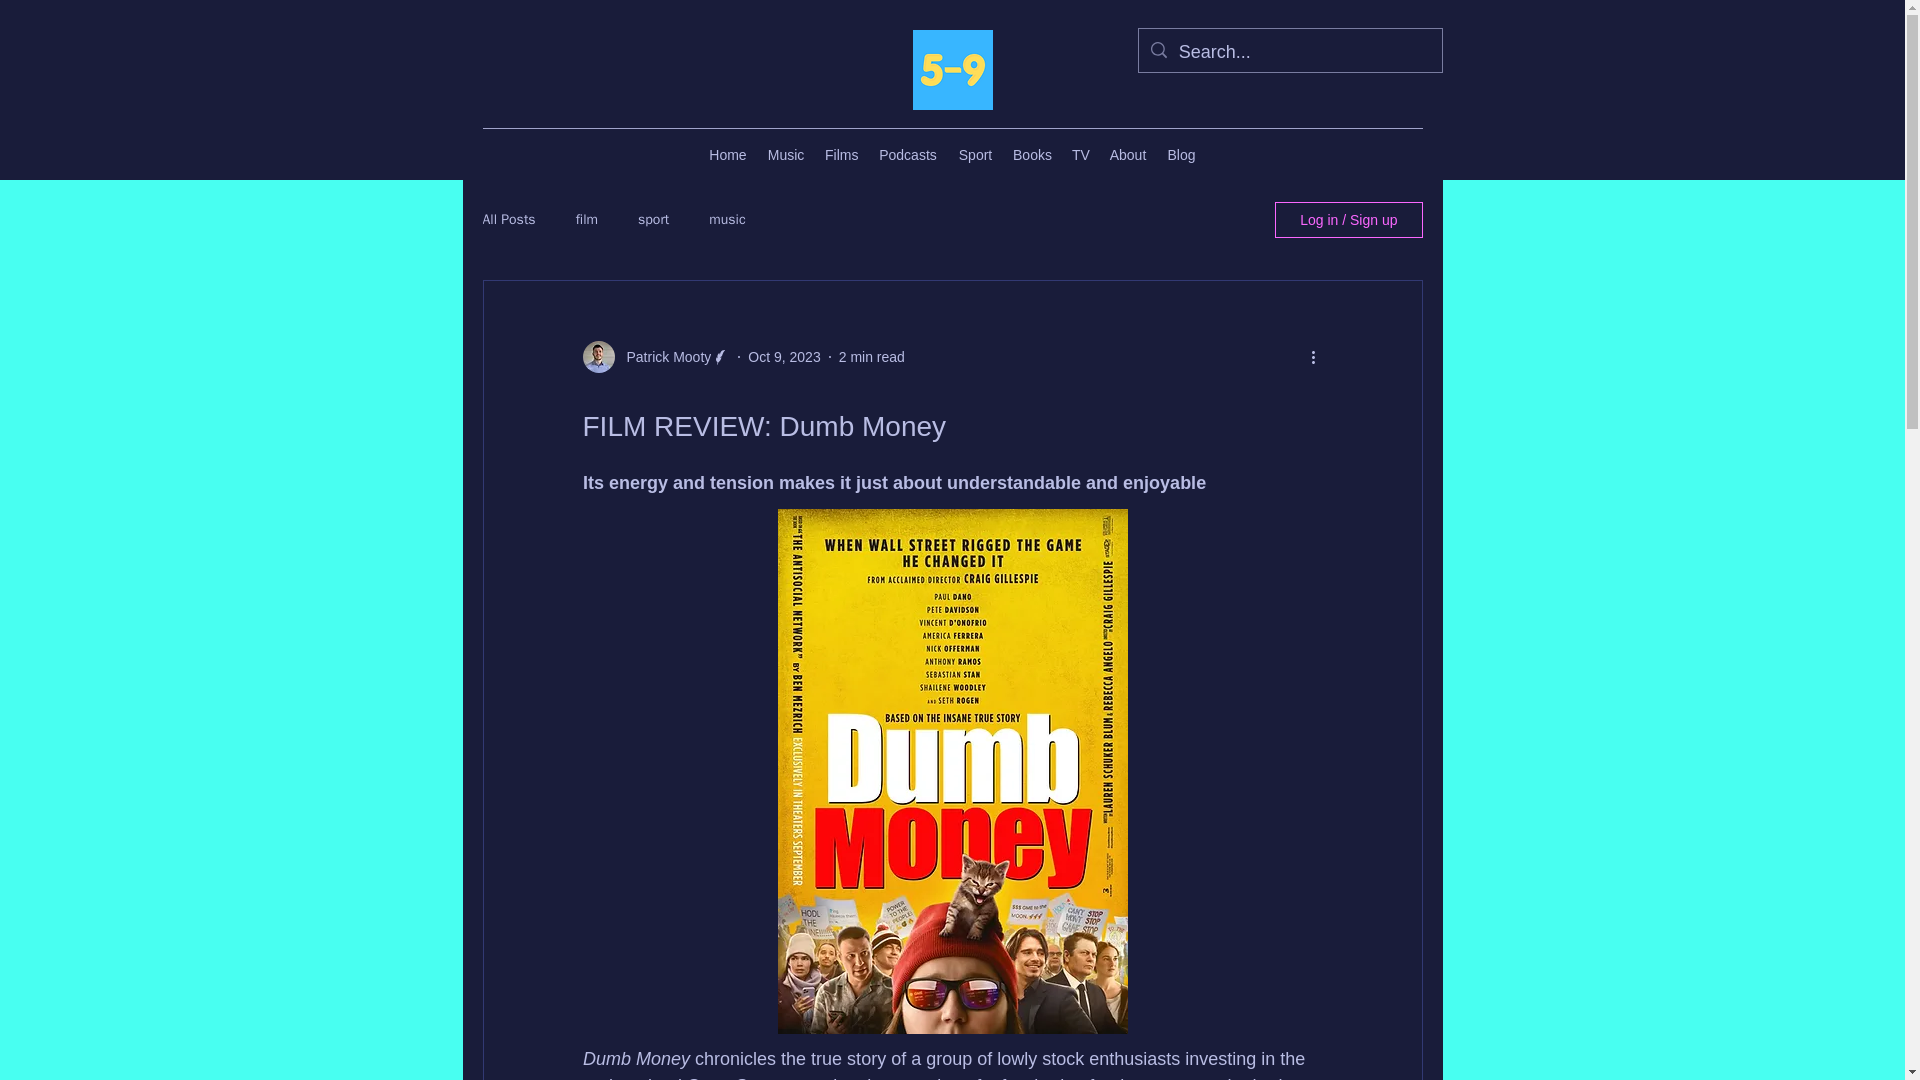 This screenshot has width=1920, height=1080. What do you see at coordinates (1032, 154) in the screenshot?
I see `Books` at bounding box center [1032, 154].